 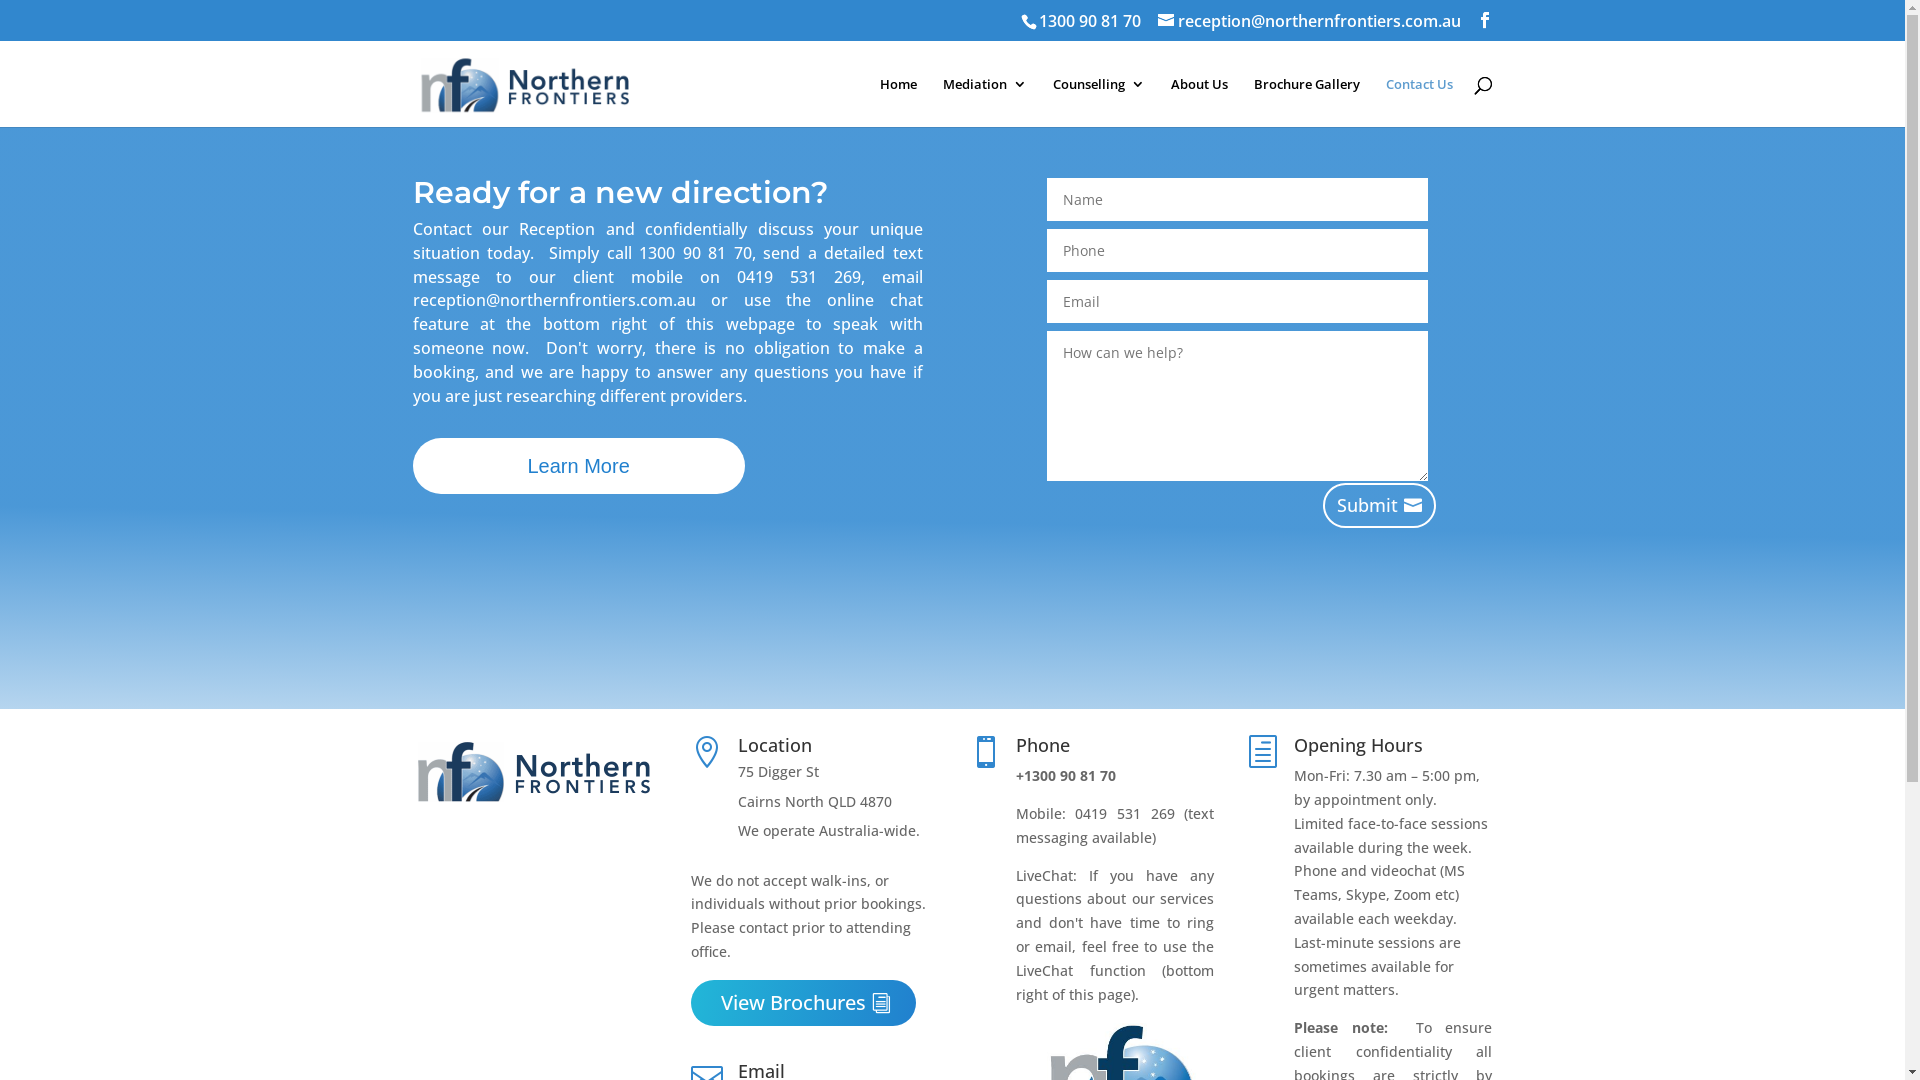 What do you see at coordinates (898, 102) in the screenshot?
I see `Home` at bounding box center [898, 102].